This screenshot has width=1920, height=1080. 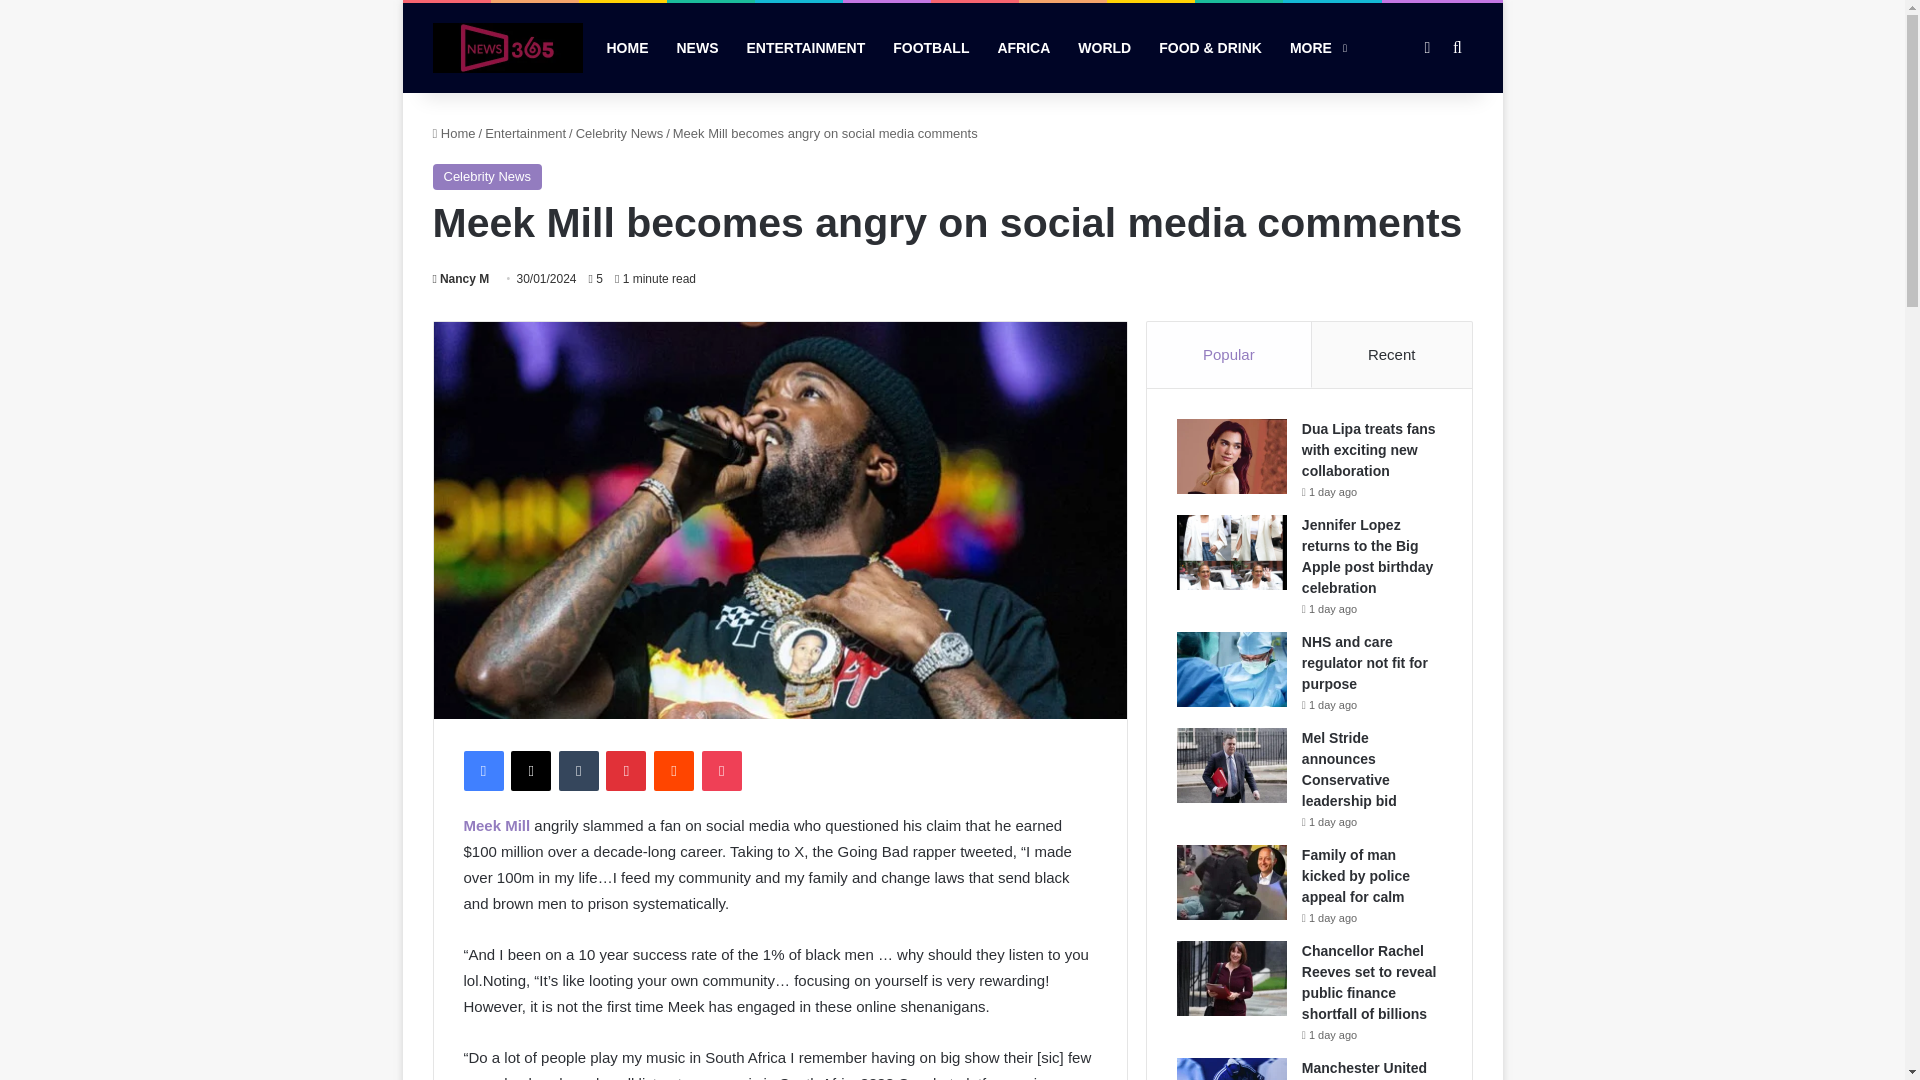 I want to click on MORE, so click(x=1316, y=48).